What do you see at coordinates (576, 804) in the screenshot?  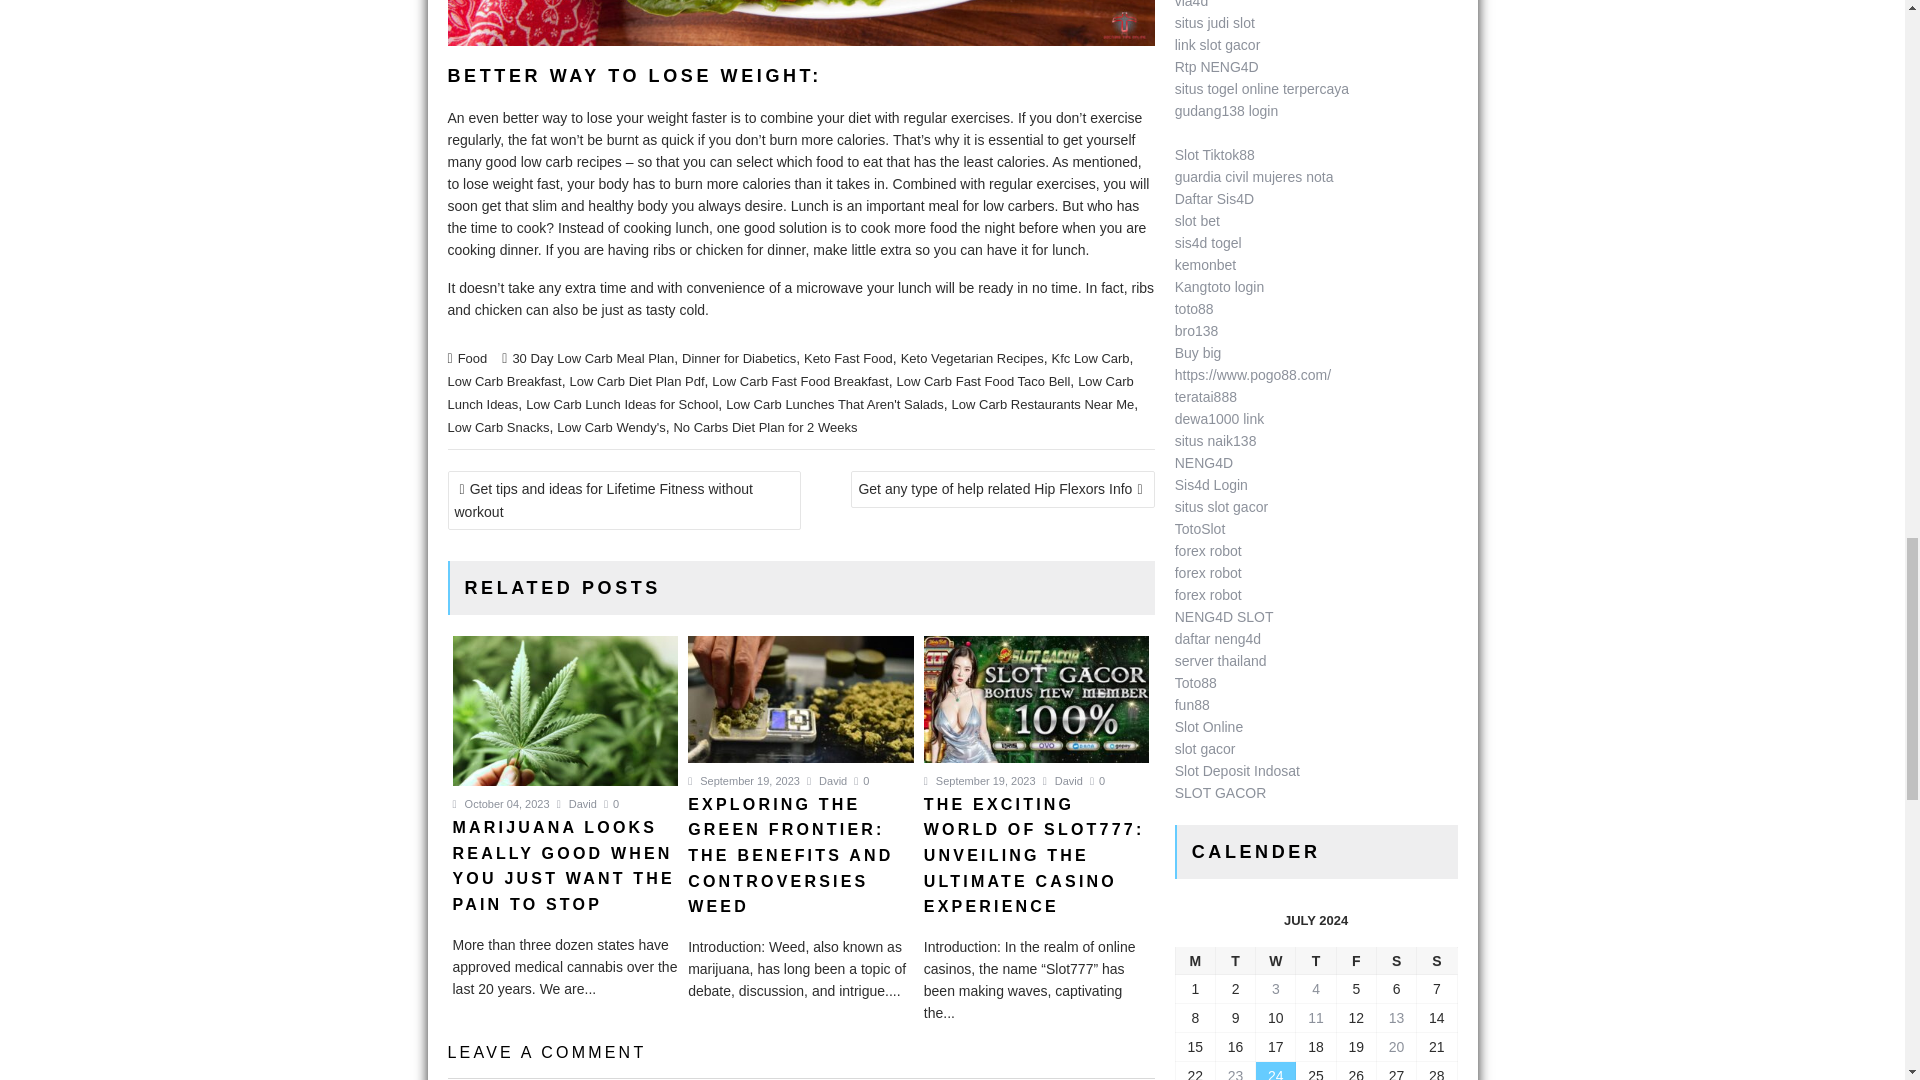 I see `David` at bounding box center [576, 804].